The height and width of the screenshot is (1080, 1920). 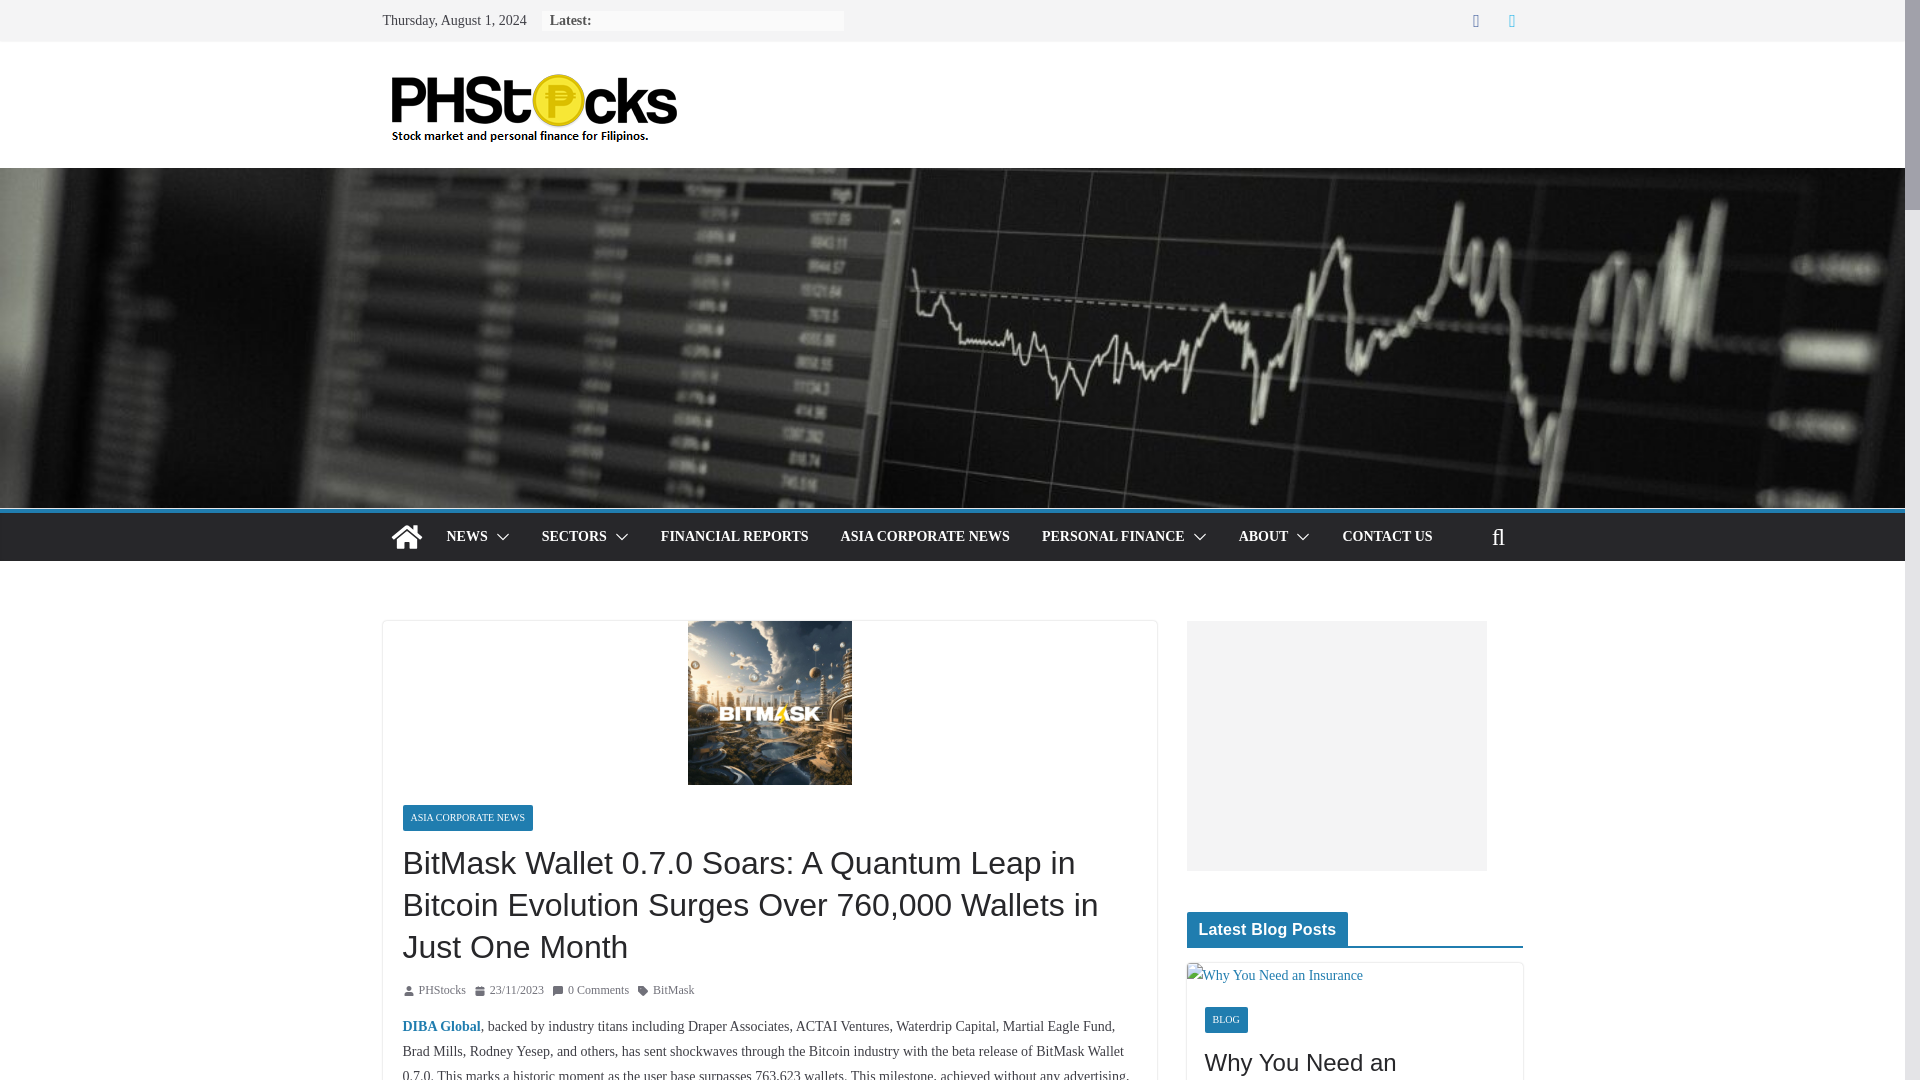 I want to click on PHStocks, so click(x=406, y=536).